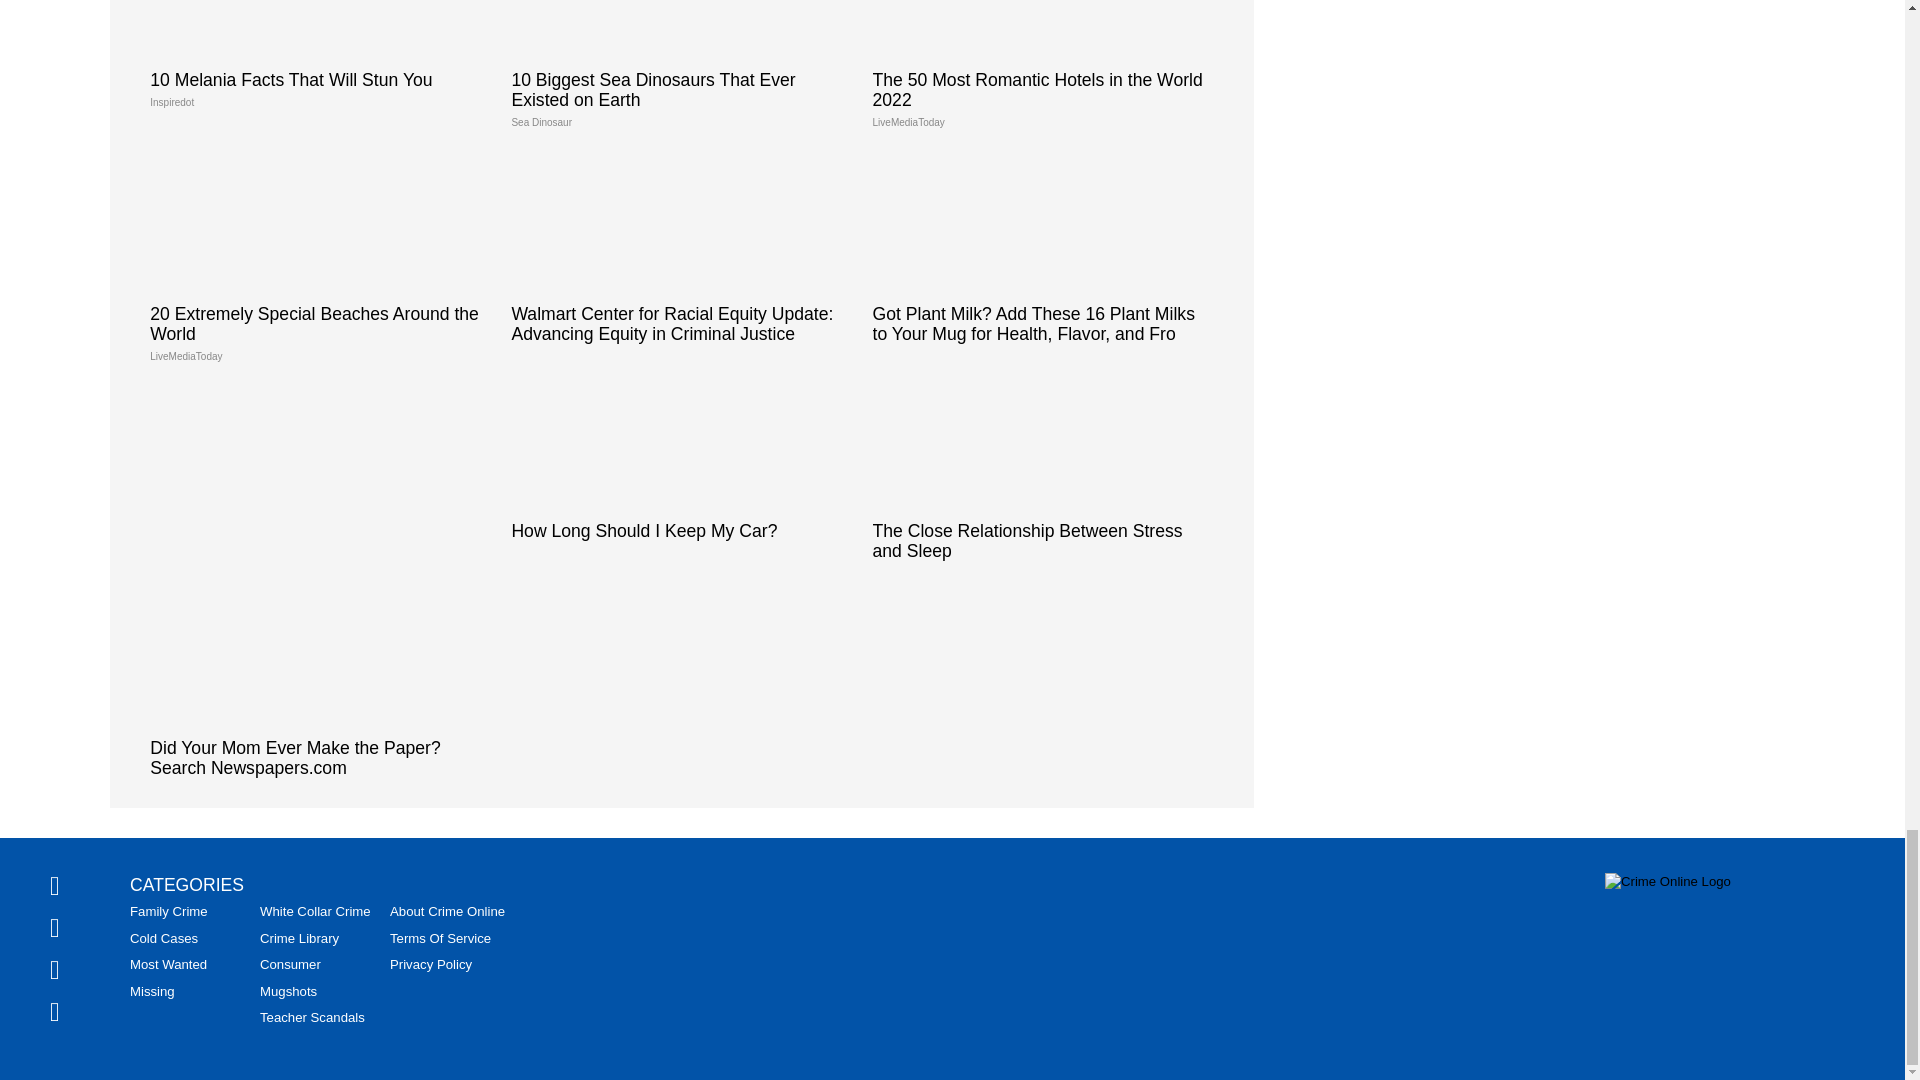 The height and width of the screenshot is (1080, 1920). I want to click on Did Your Mom Ever Make the Paper? Search Newspapers.com, so click(320, 689).